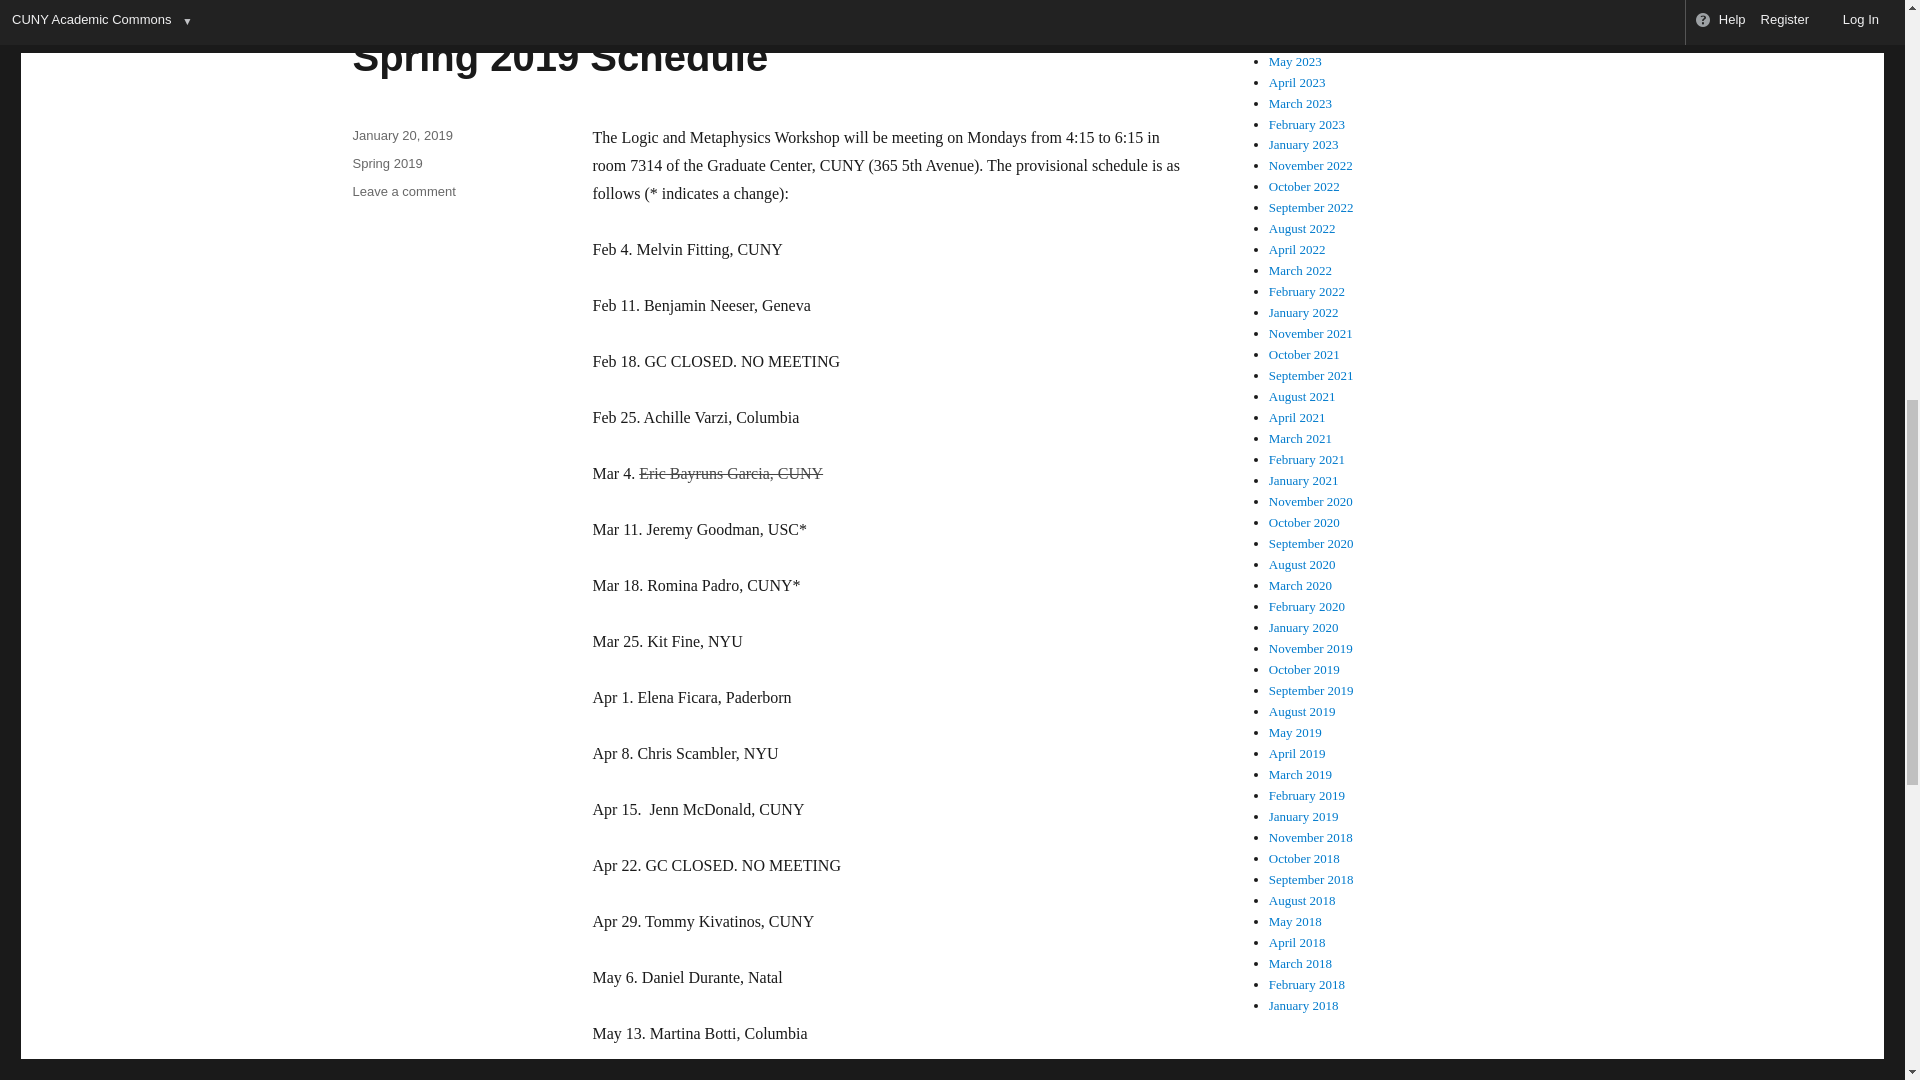  What do you see at coordinates (560, 56) in the screenshot?
I see `Spring 2019 Schedule` at bounding box center [560, 56].